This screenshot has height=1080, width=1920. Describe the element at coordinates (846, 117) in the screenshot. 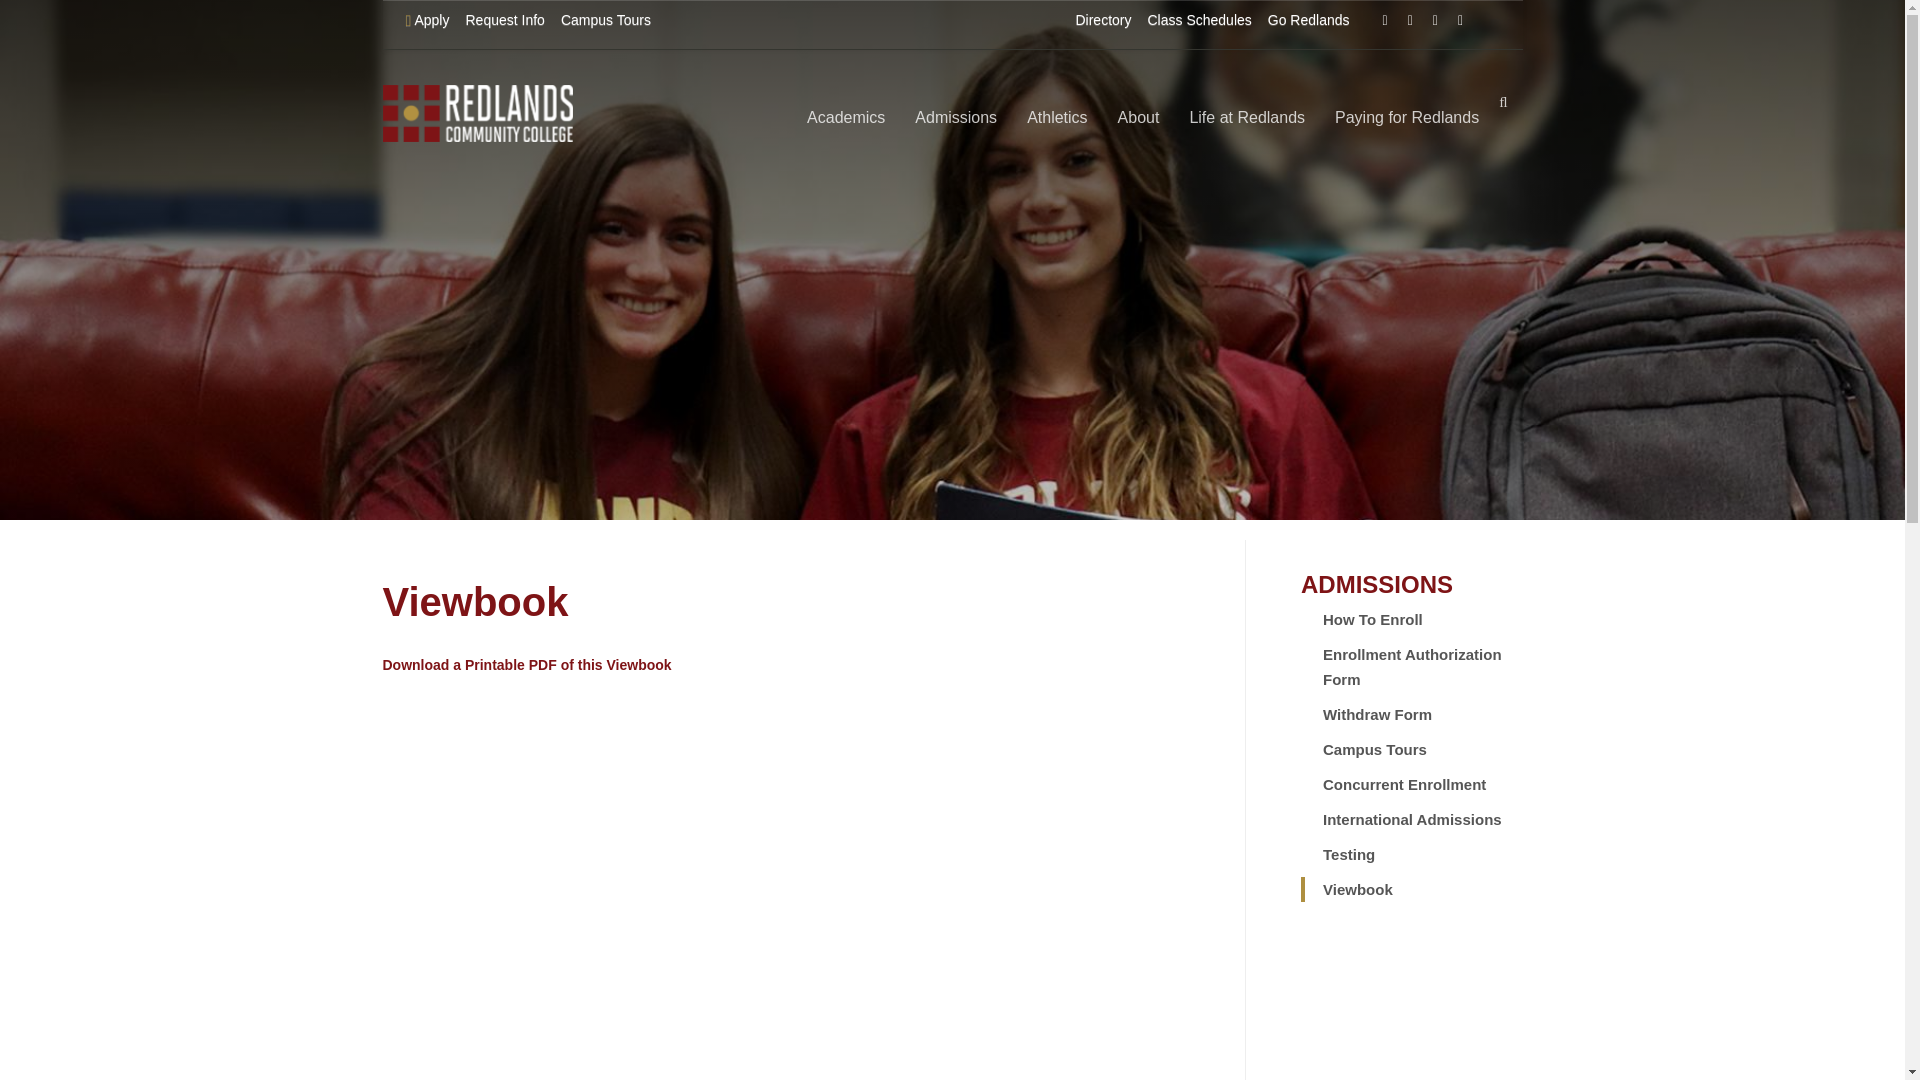

I see `Academics` at that location.